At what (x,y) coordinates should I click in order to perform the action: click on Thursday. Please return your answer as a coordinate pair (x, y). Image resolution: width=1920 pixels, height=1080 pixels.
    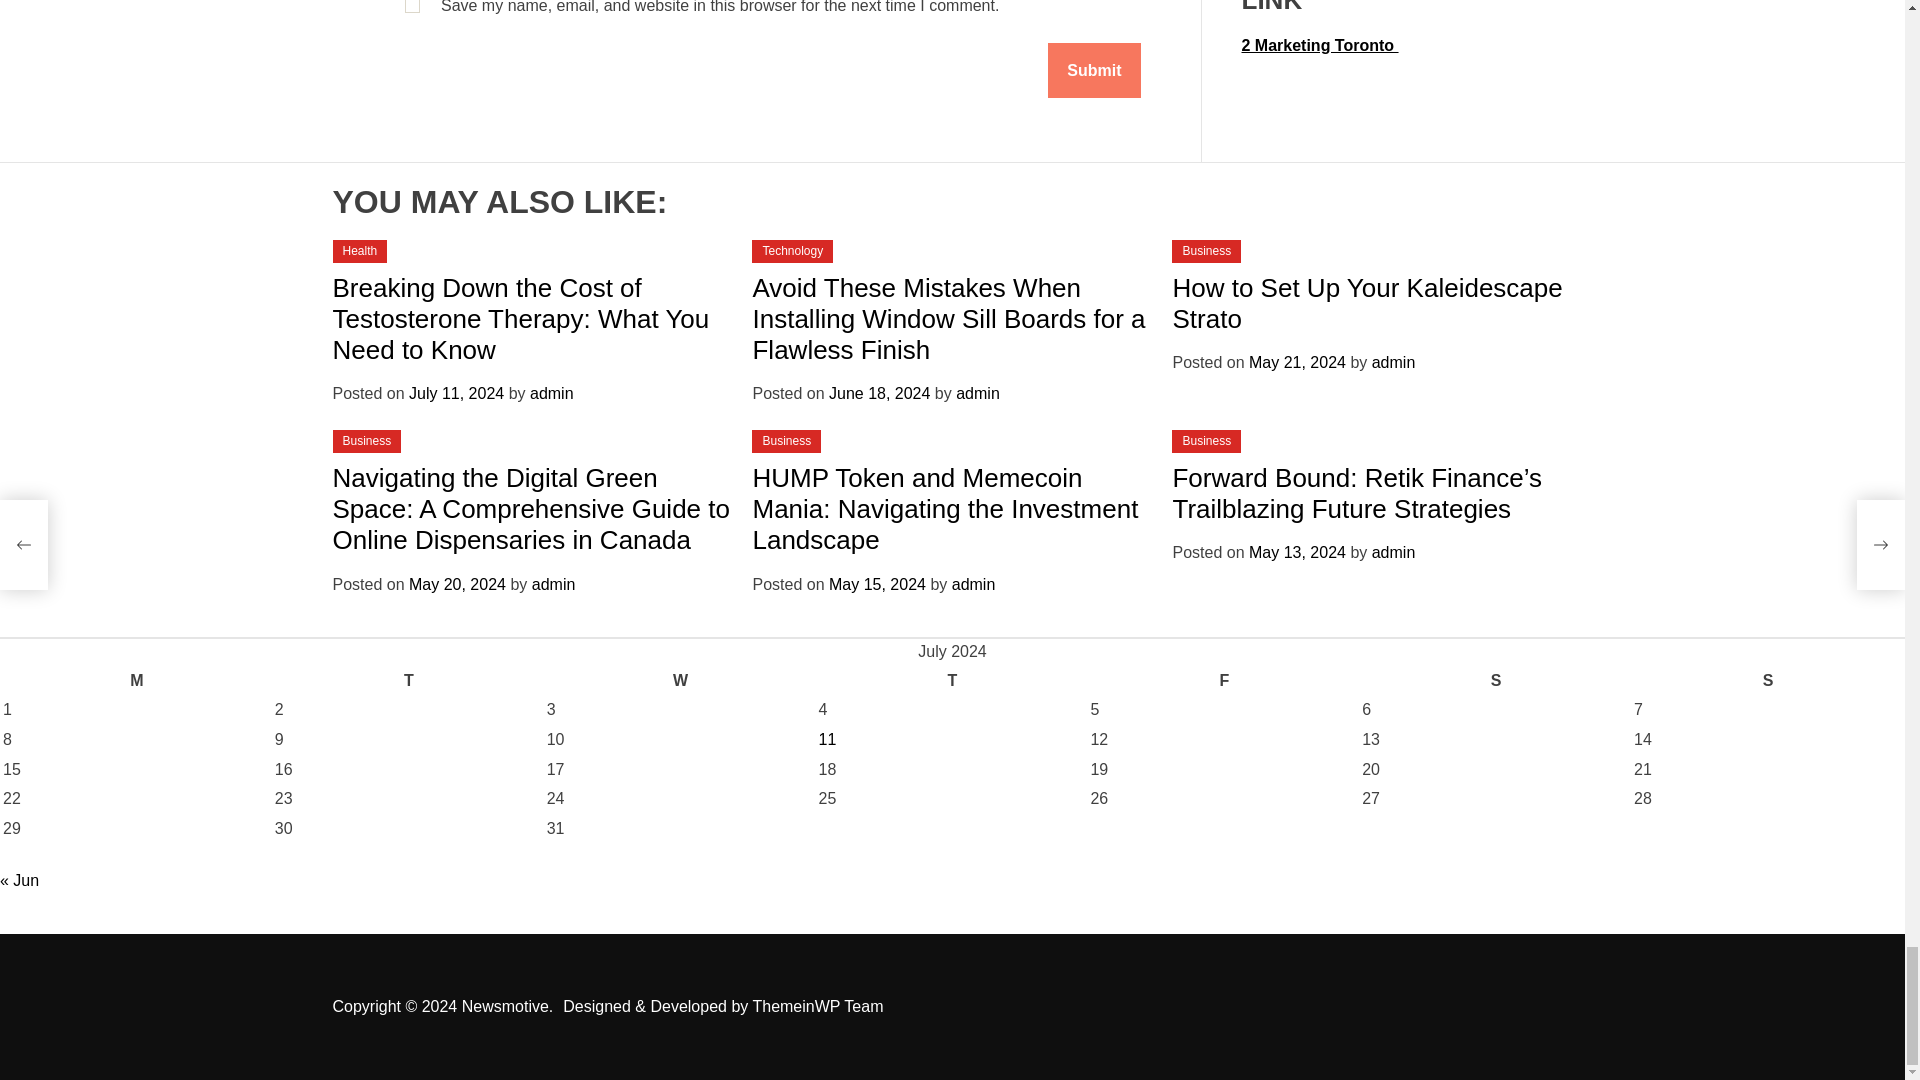
    Looking at the image, I should click on (952, 681).